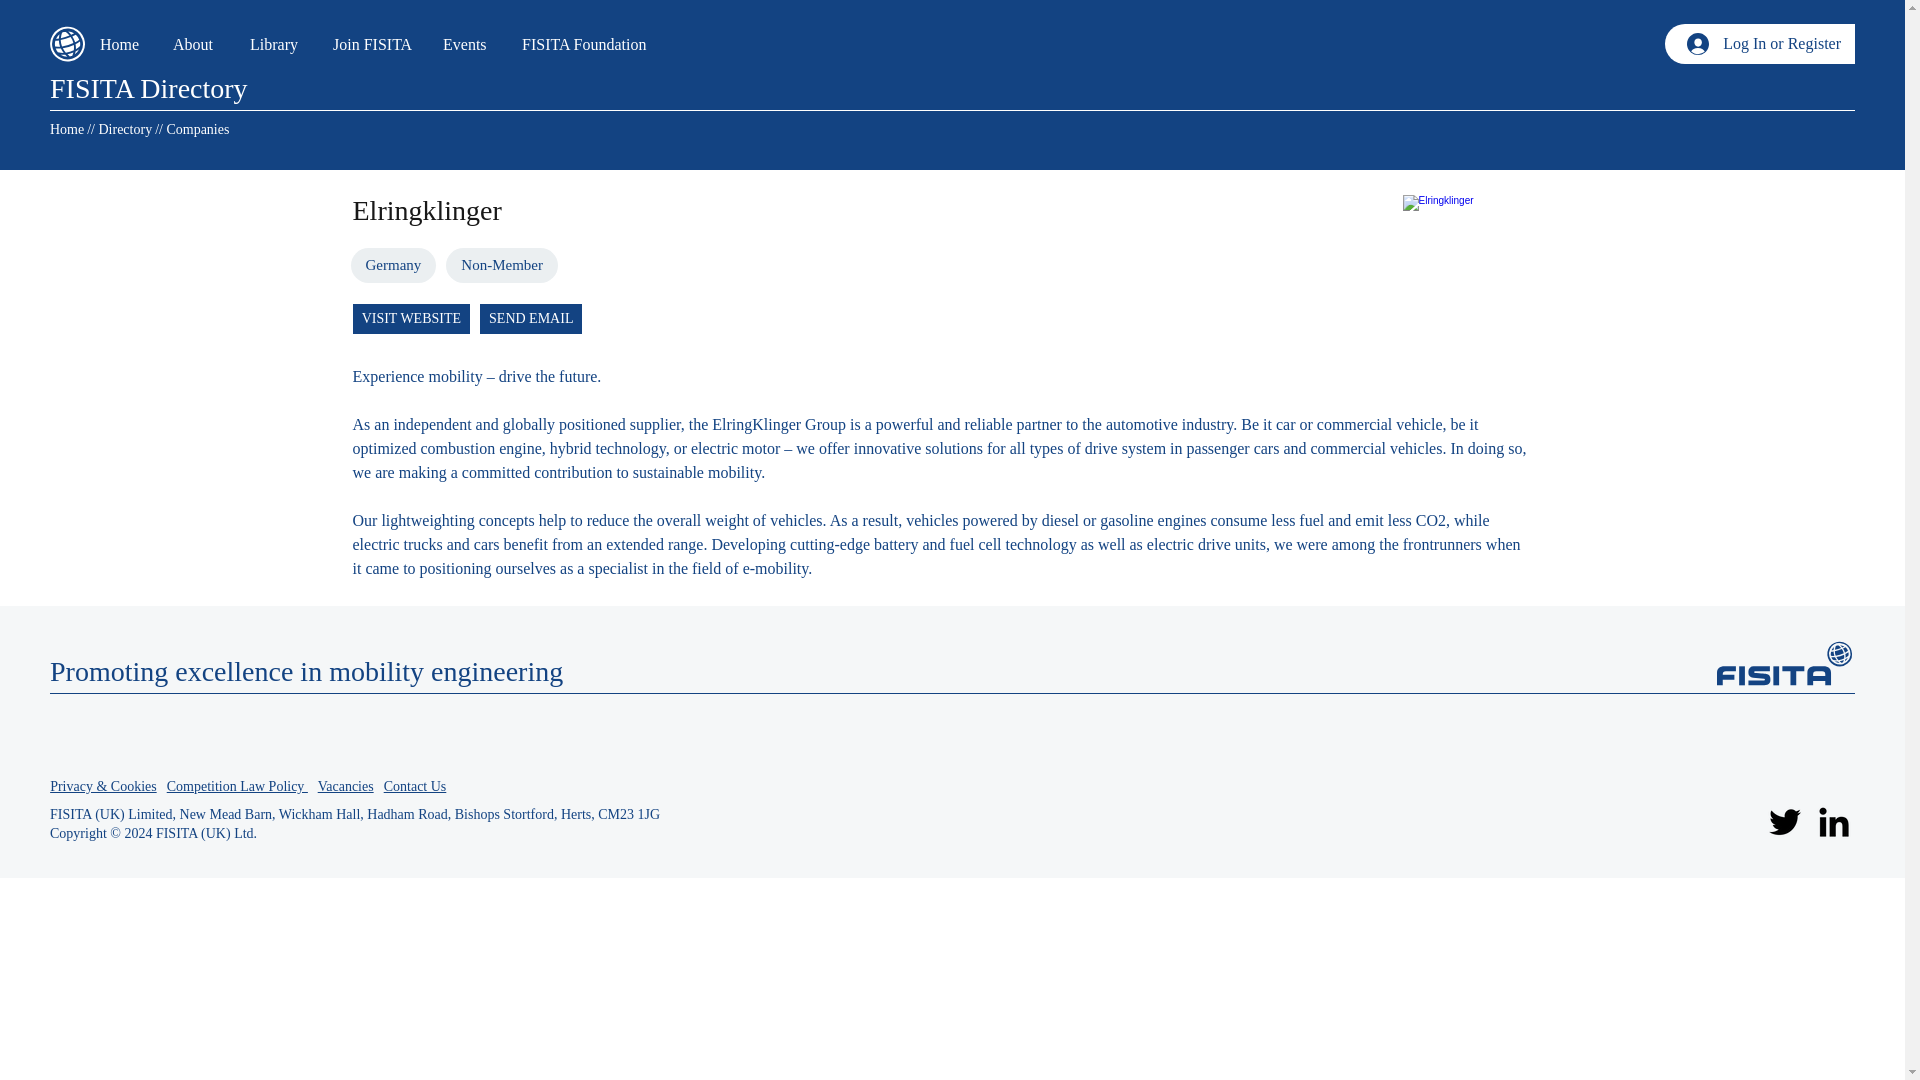  Describe the element at coordinates (530, 318) in the screenshot. I see `SEND EMAIL` at that location.